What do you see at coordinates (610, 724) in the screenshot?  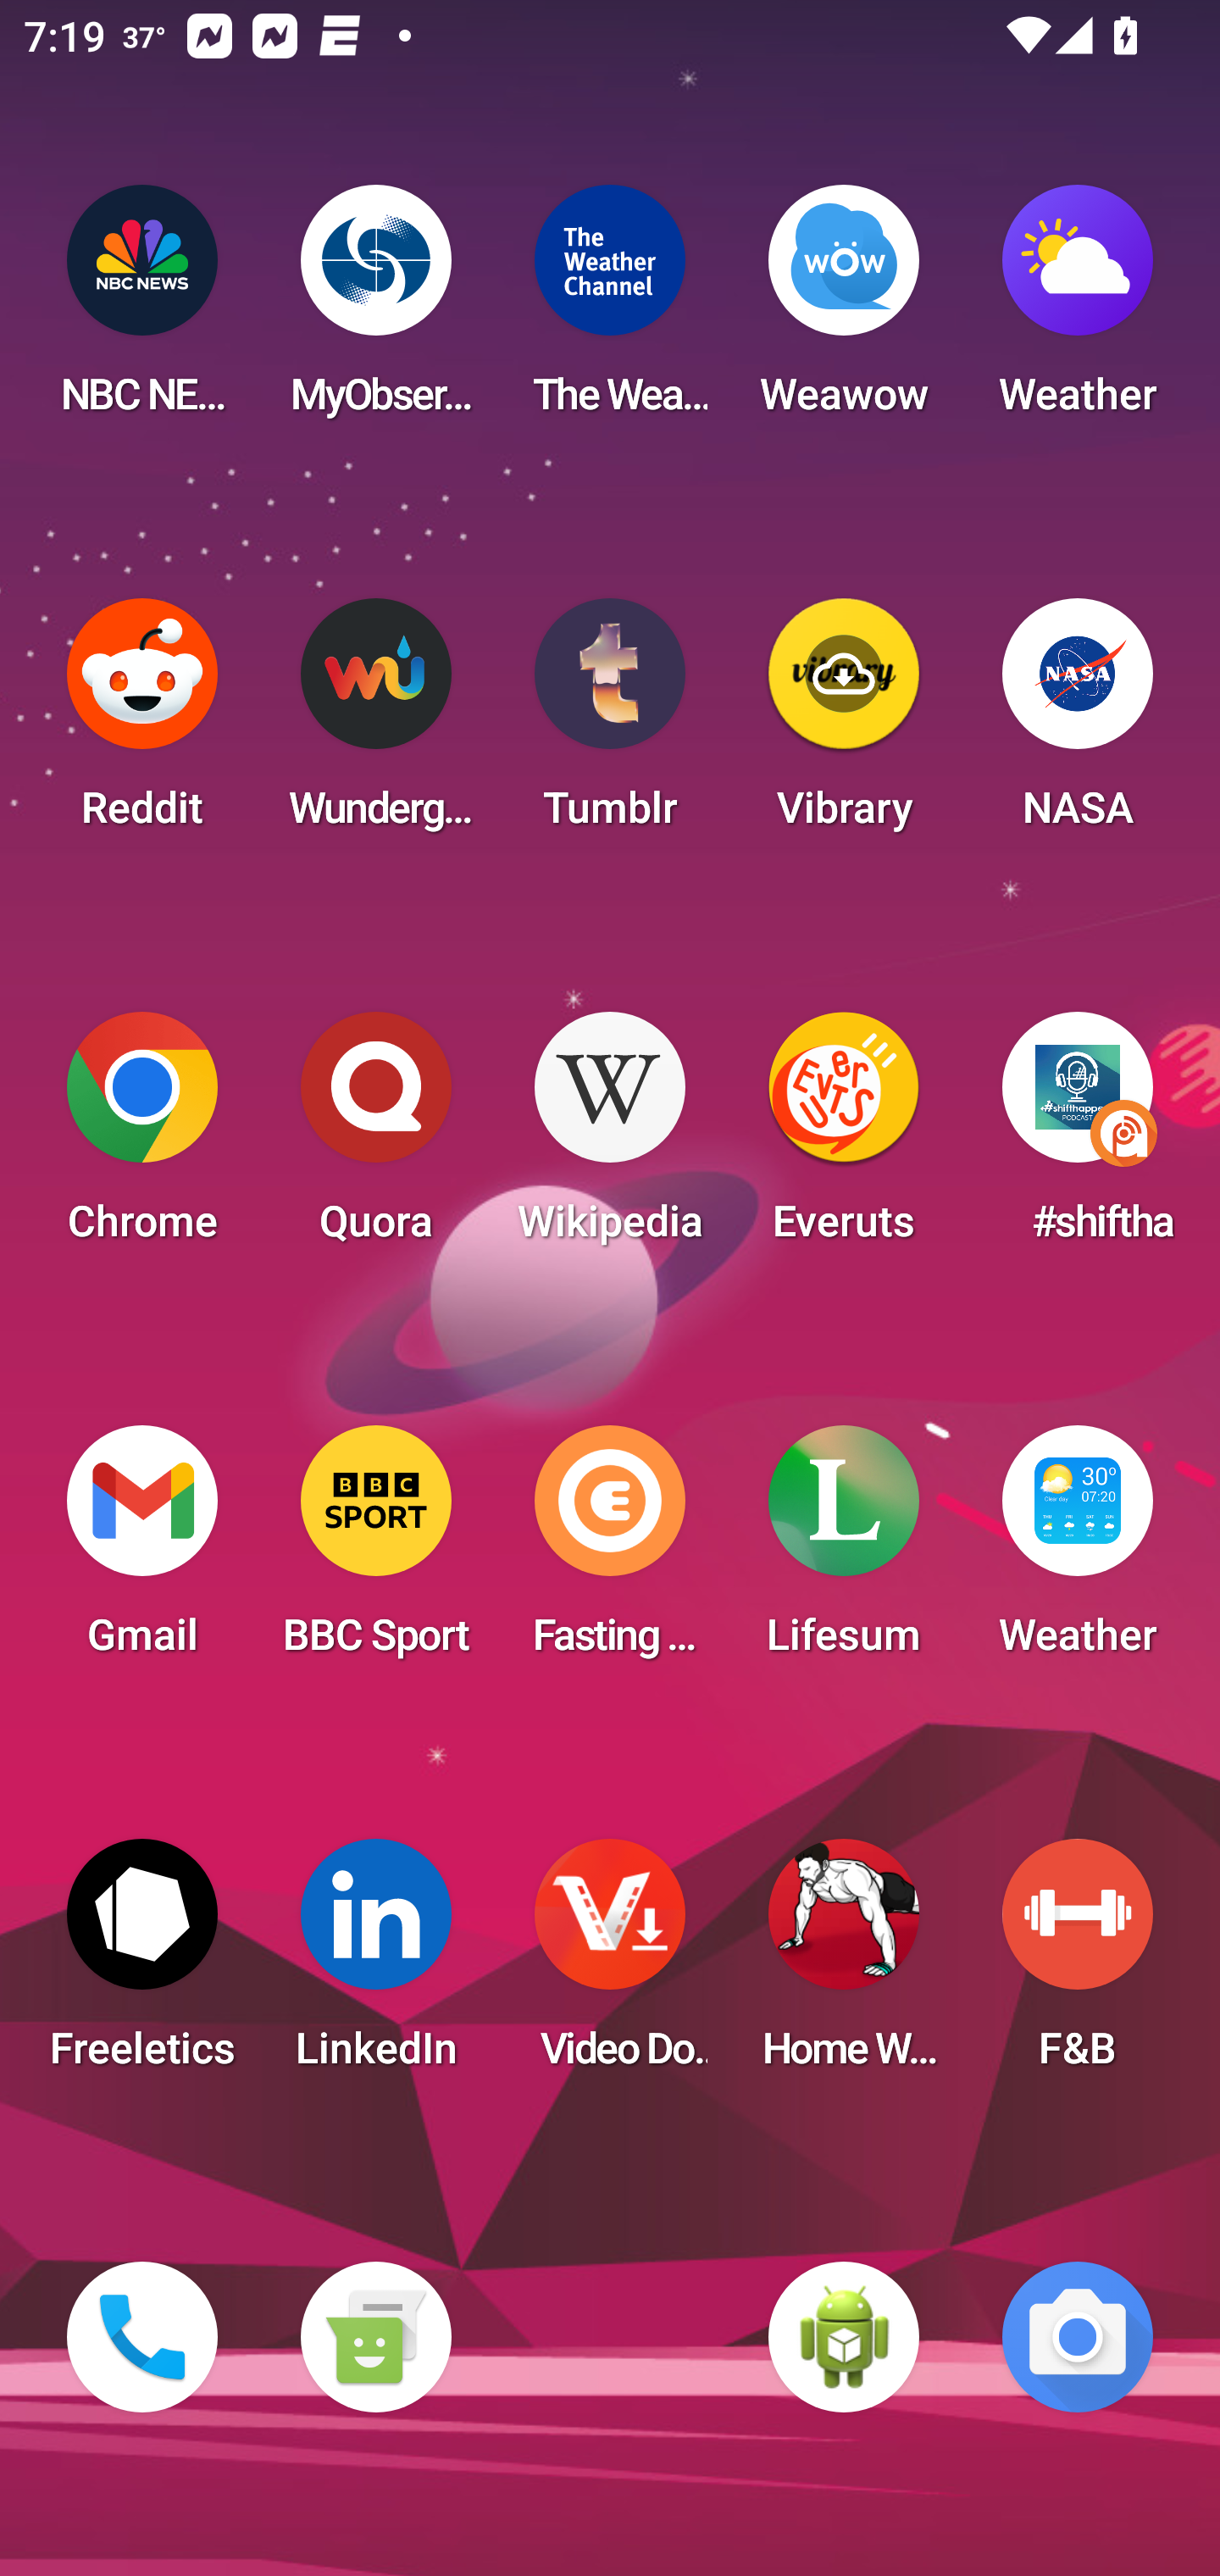 I see `Tumblr` at bounding box center [610, 724].